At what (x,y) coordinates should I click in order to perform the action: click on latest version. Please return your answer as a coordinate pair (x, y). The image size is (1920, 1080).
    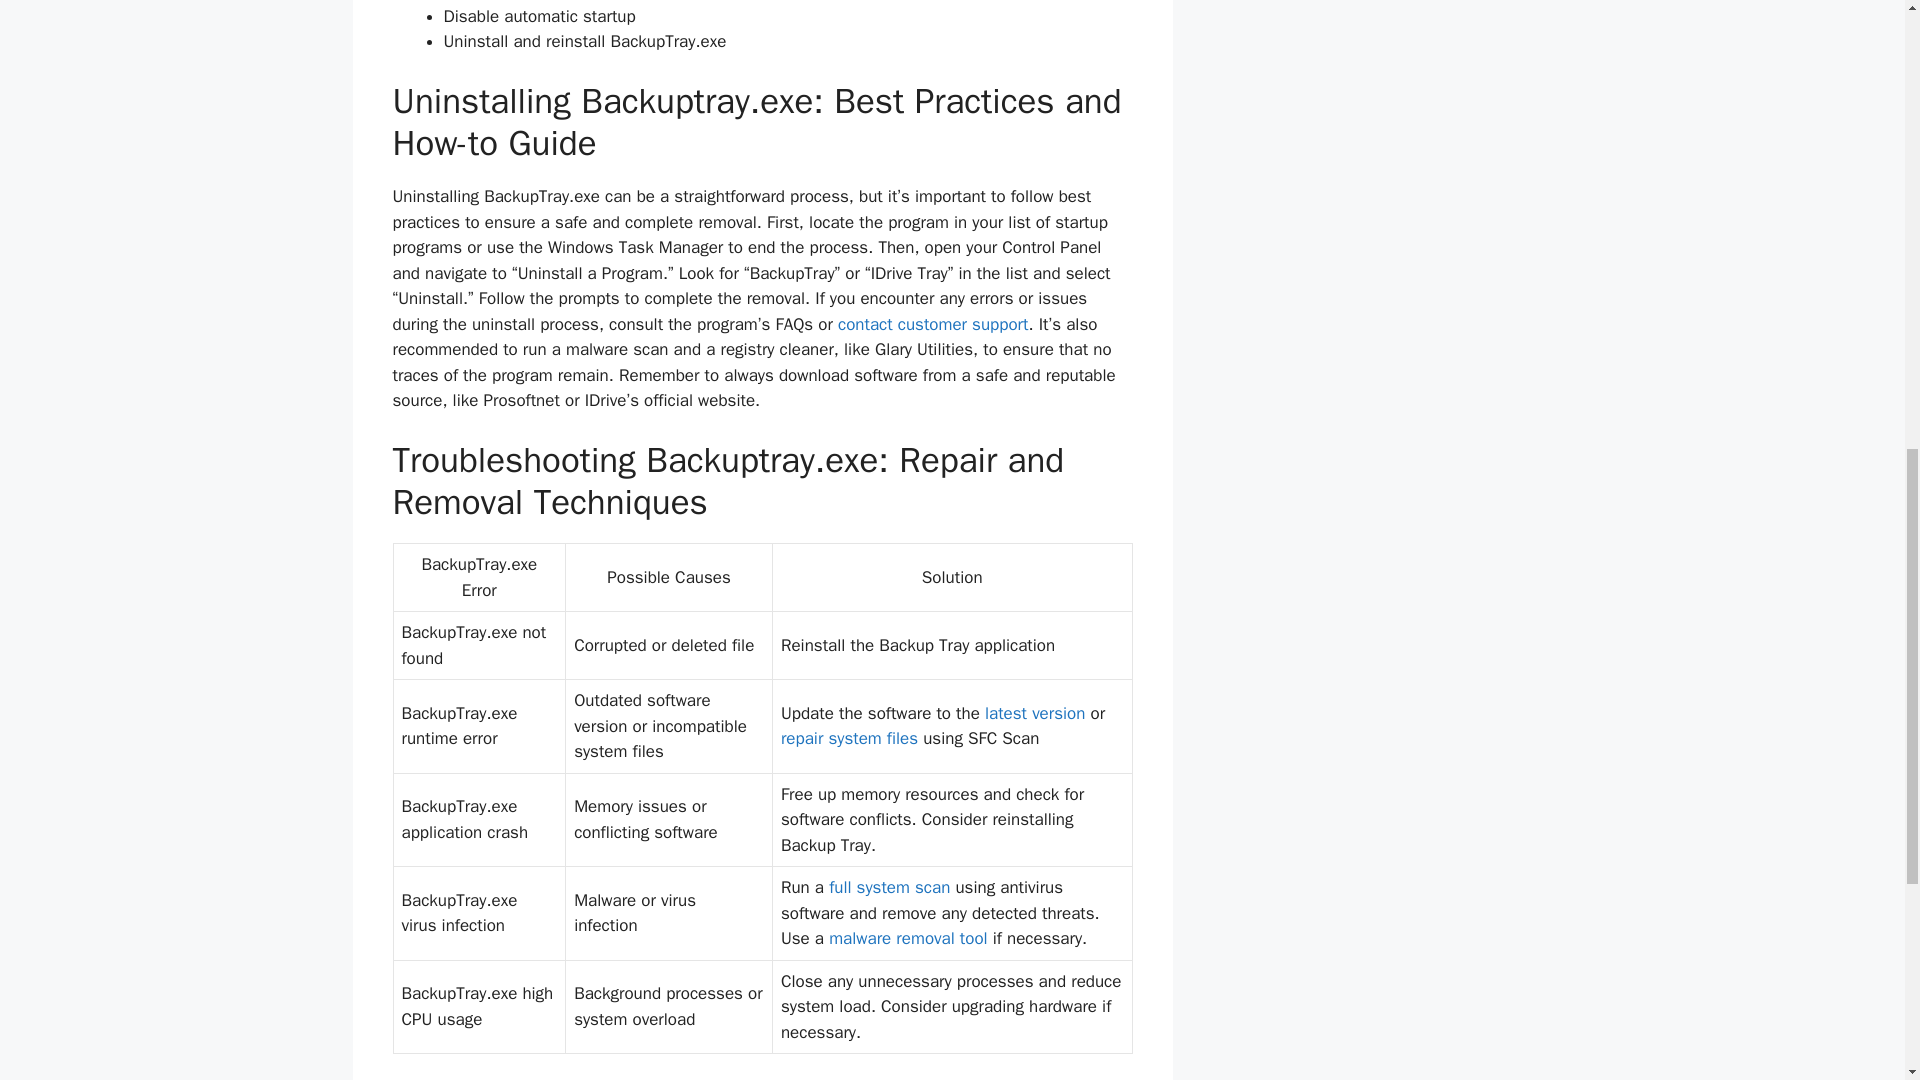
    Looking at the image, I should click on (1034, 713).